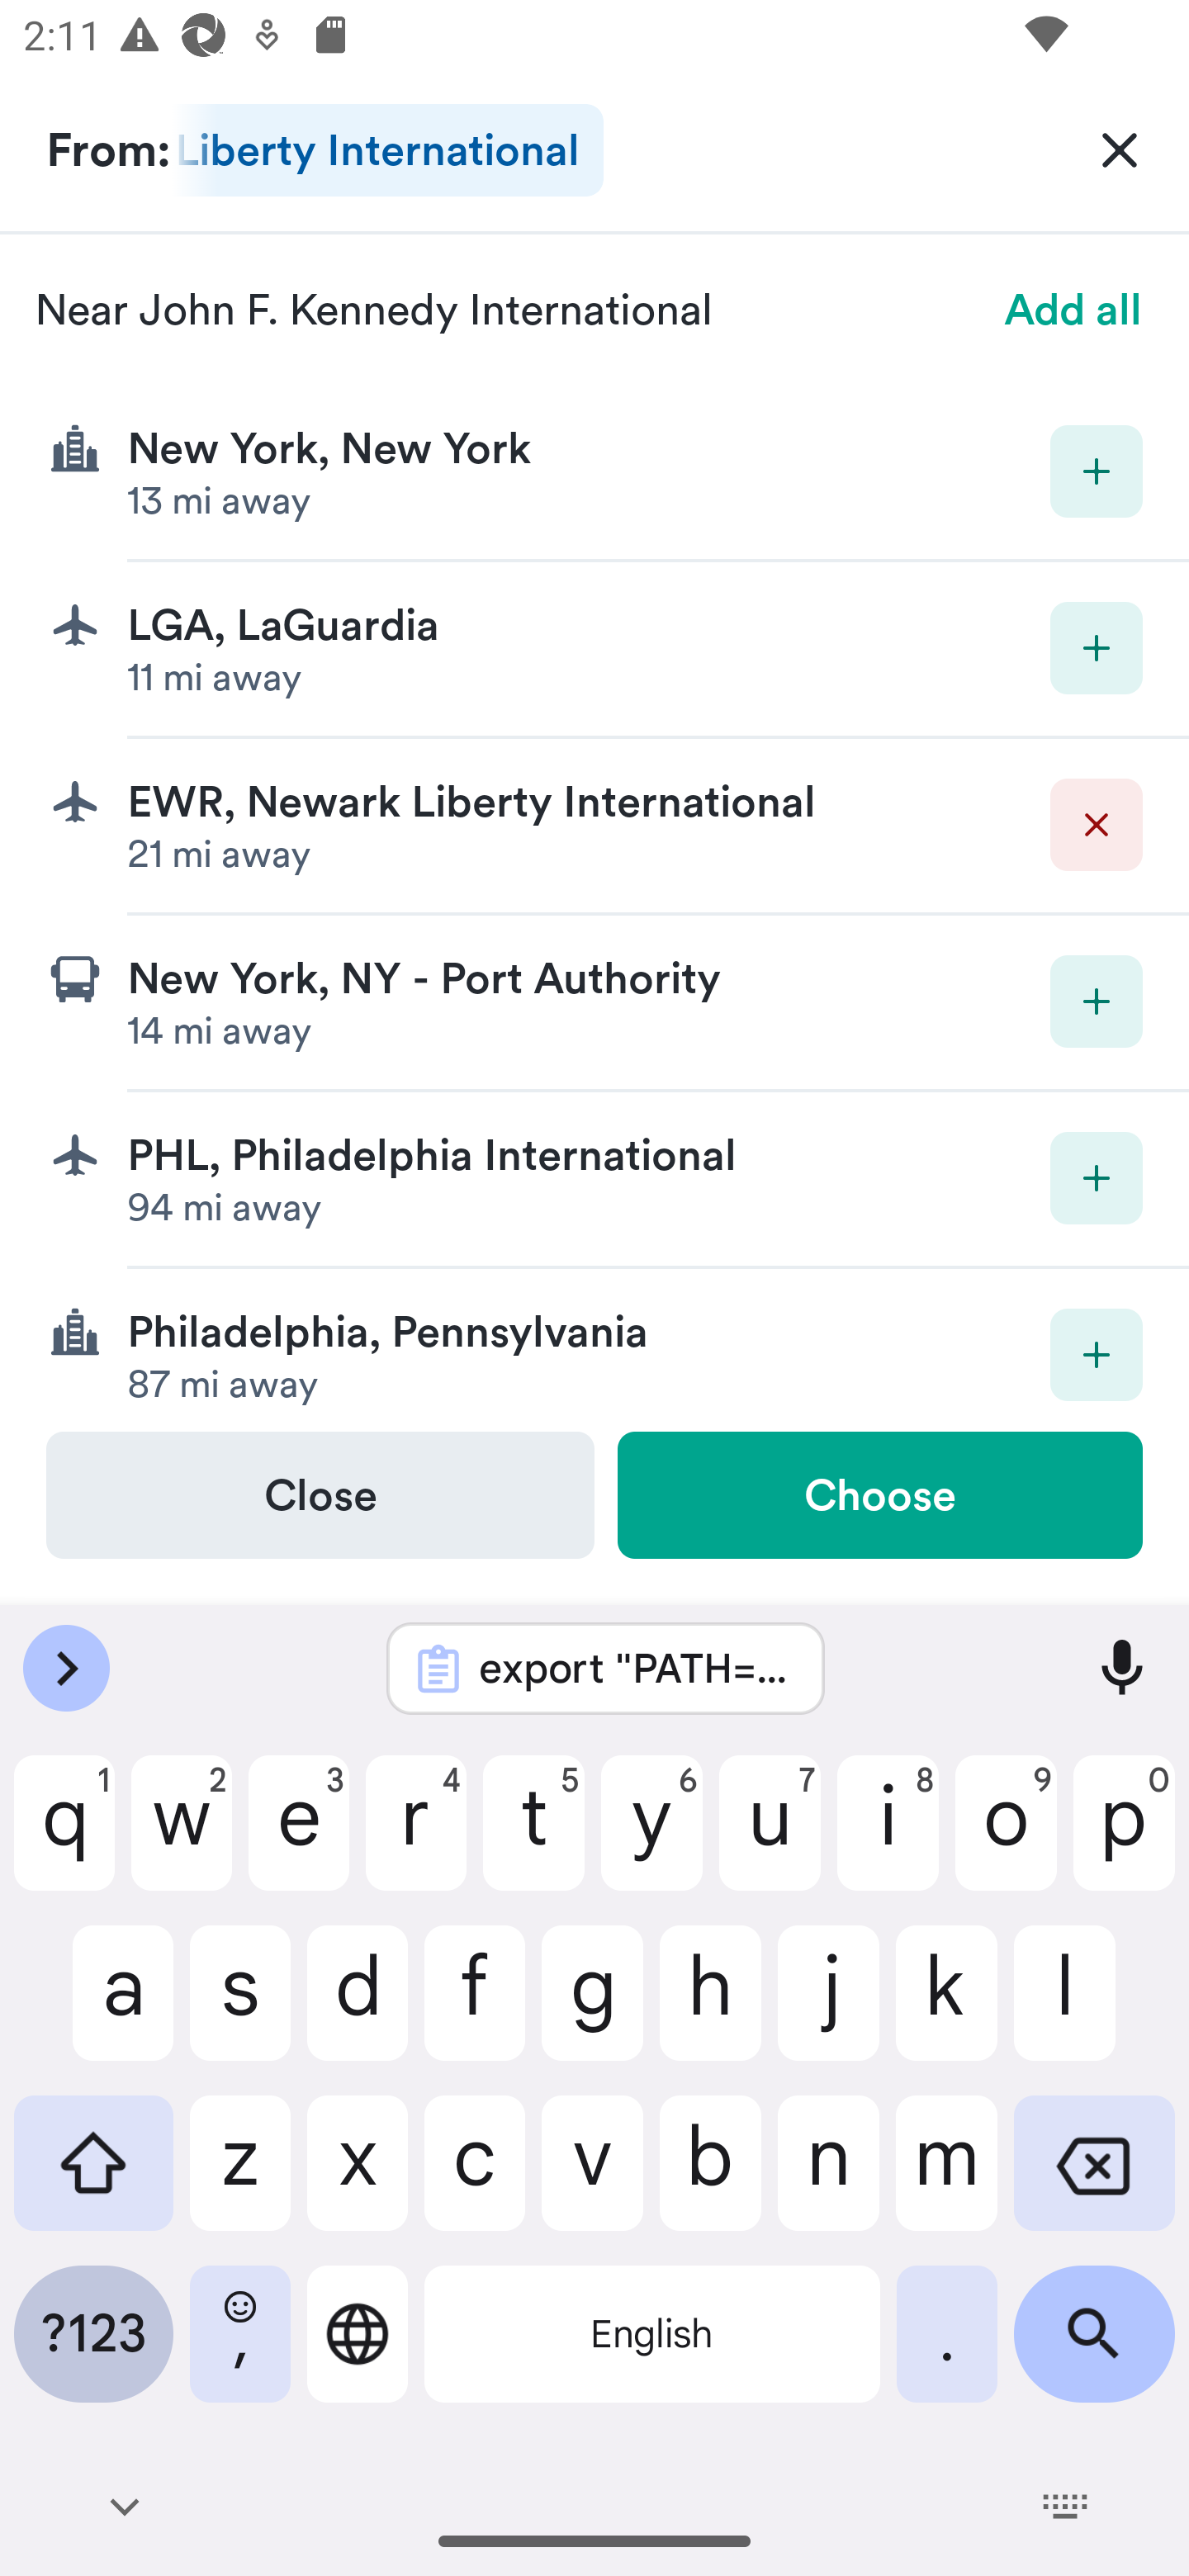 The height and width of the screenshot is (2576, 1189). Describe the element at coordinates (594, 472) in the screenshot. I see `Add destination New York, New York 13 mi away` at that location.